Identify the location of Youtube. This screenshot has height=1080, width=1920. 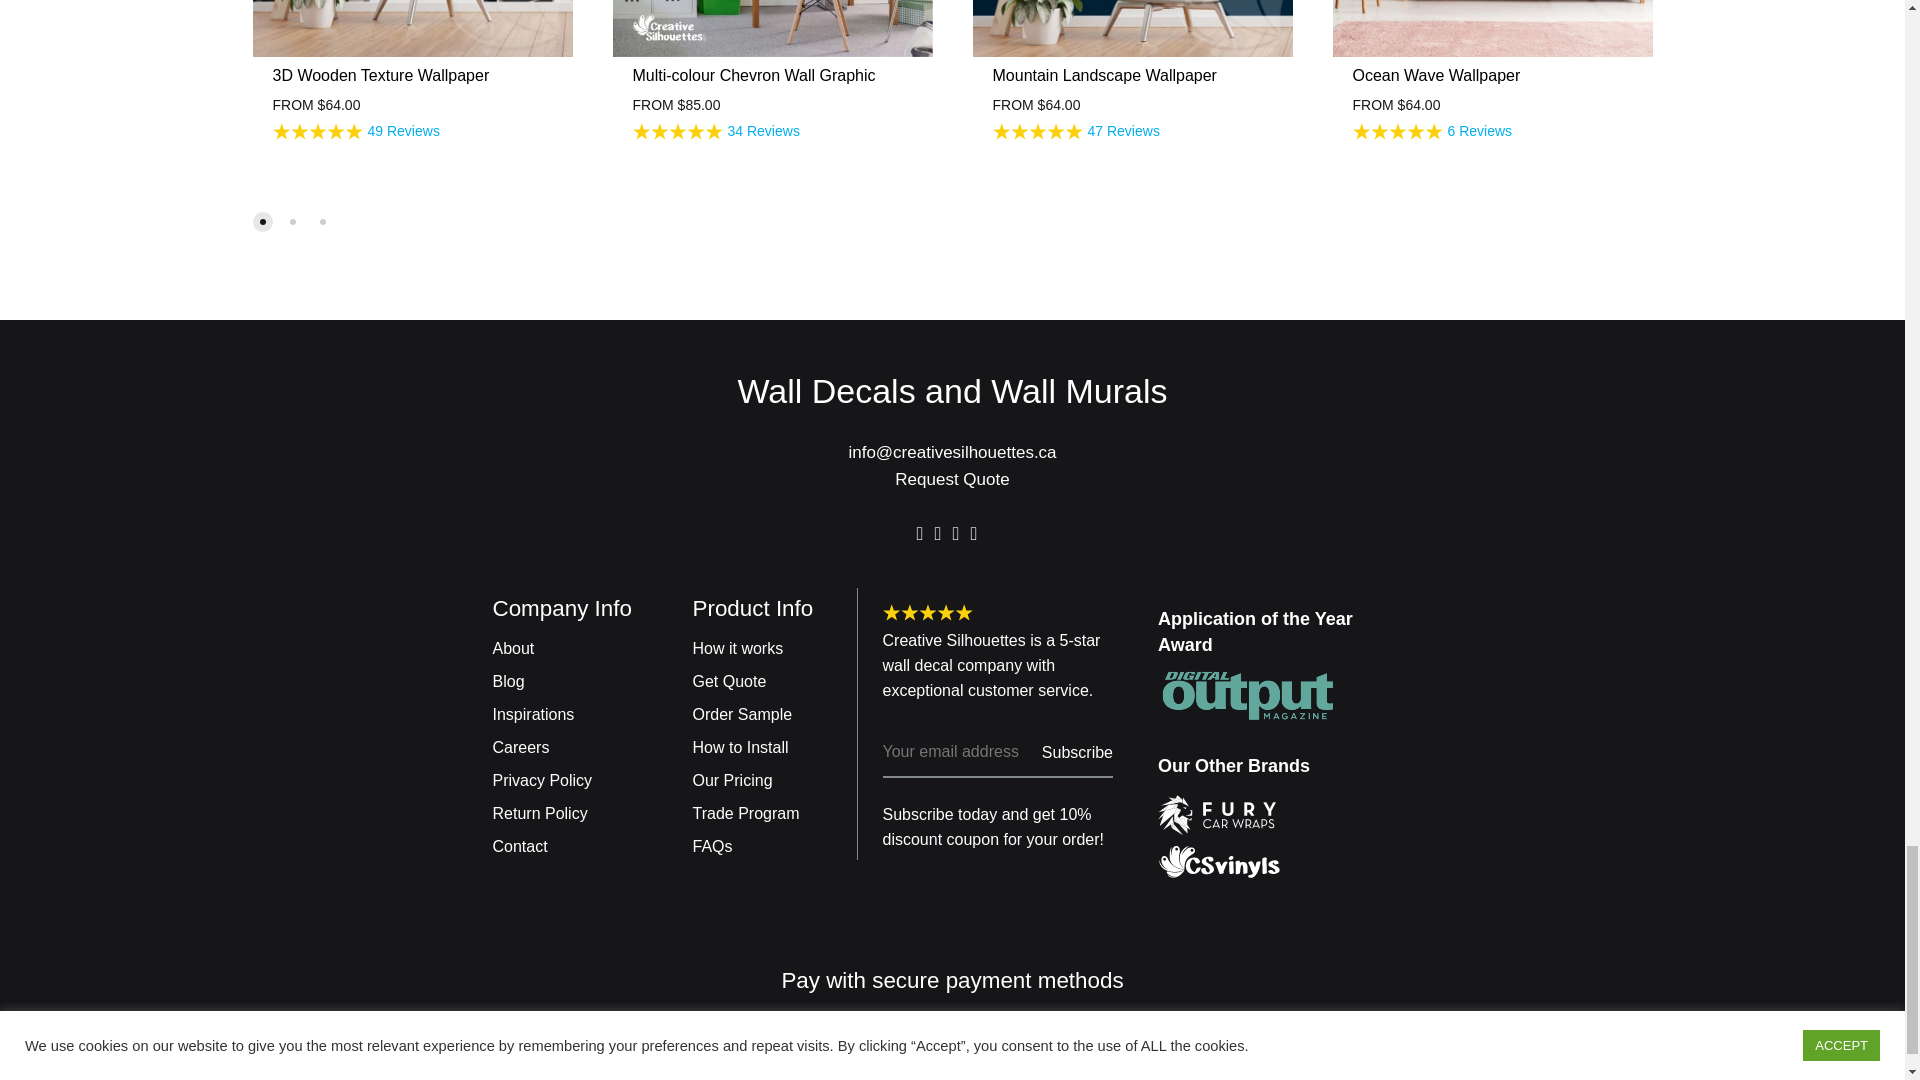
(973, 533).